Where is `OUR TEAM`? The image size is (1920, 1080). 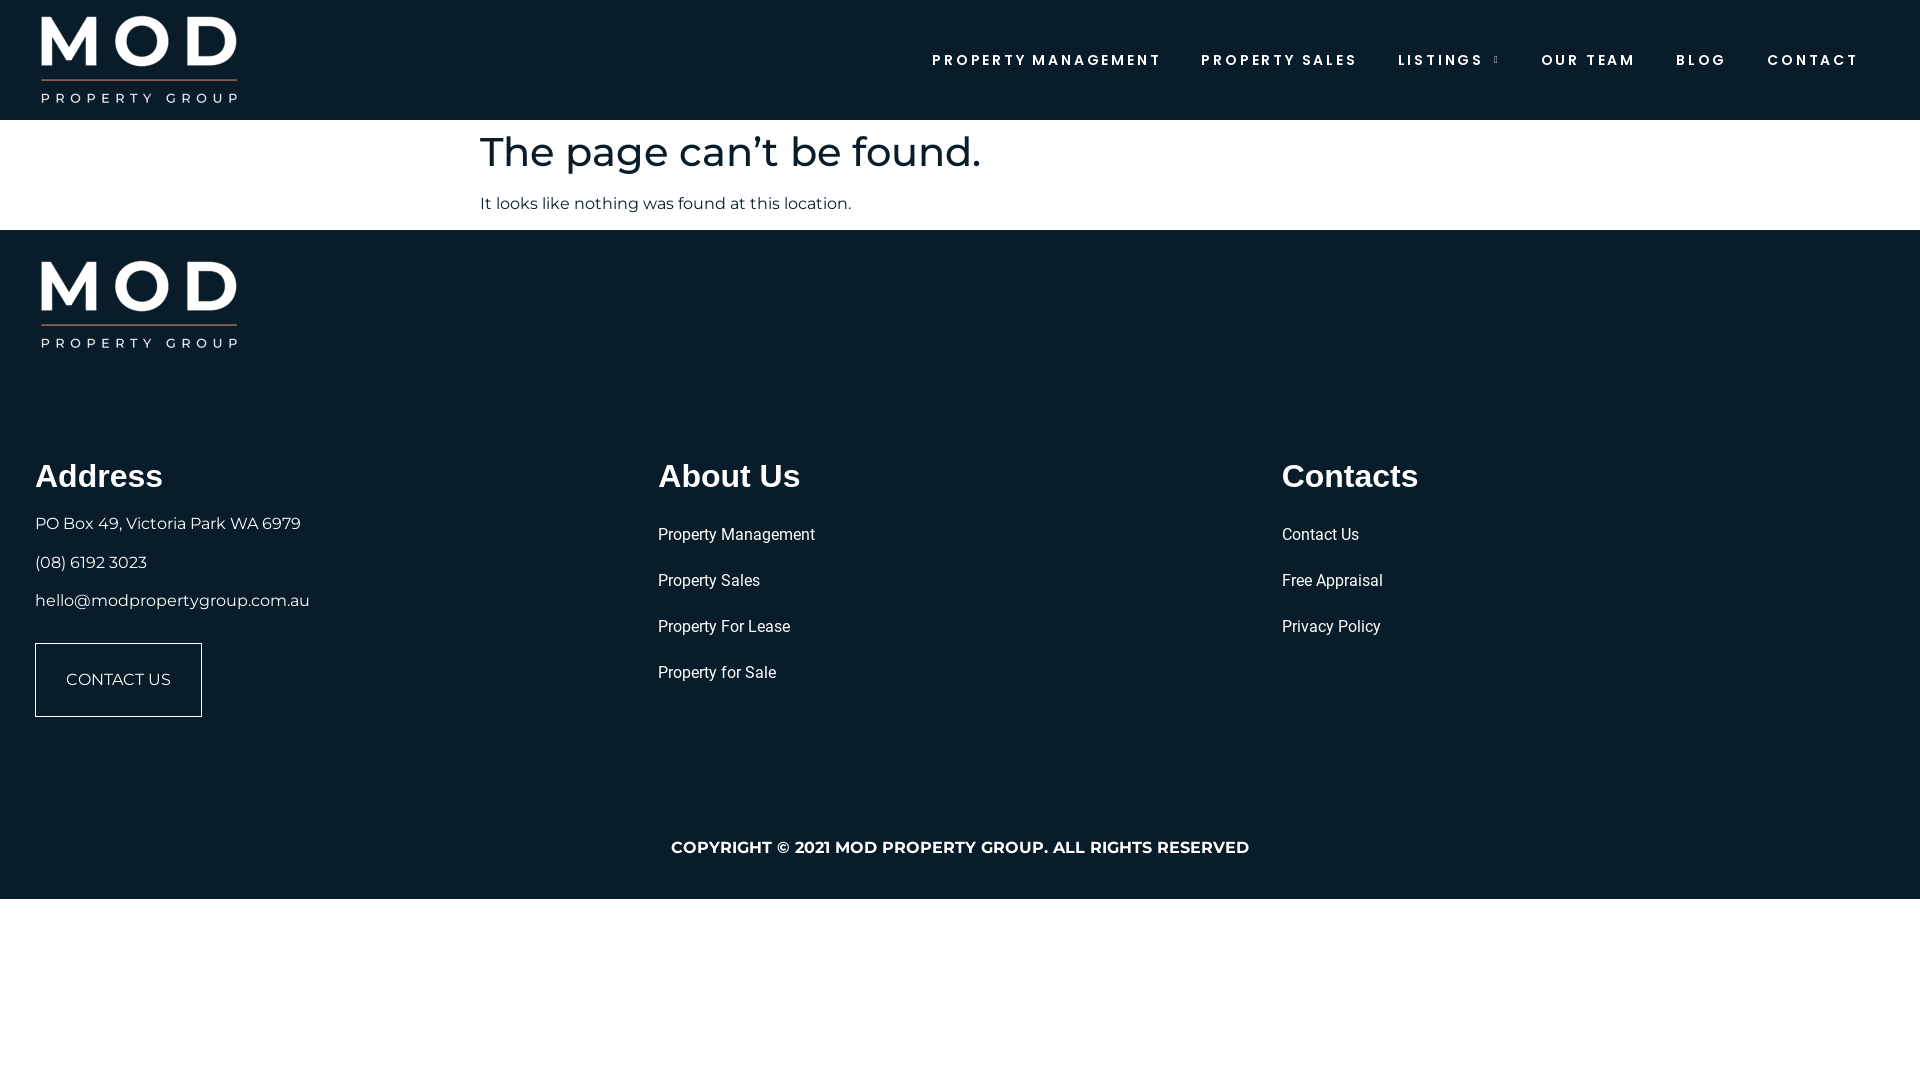
OUR TEAM is located at coordinates (1588, 60).